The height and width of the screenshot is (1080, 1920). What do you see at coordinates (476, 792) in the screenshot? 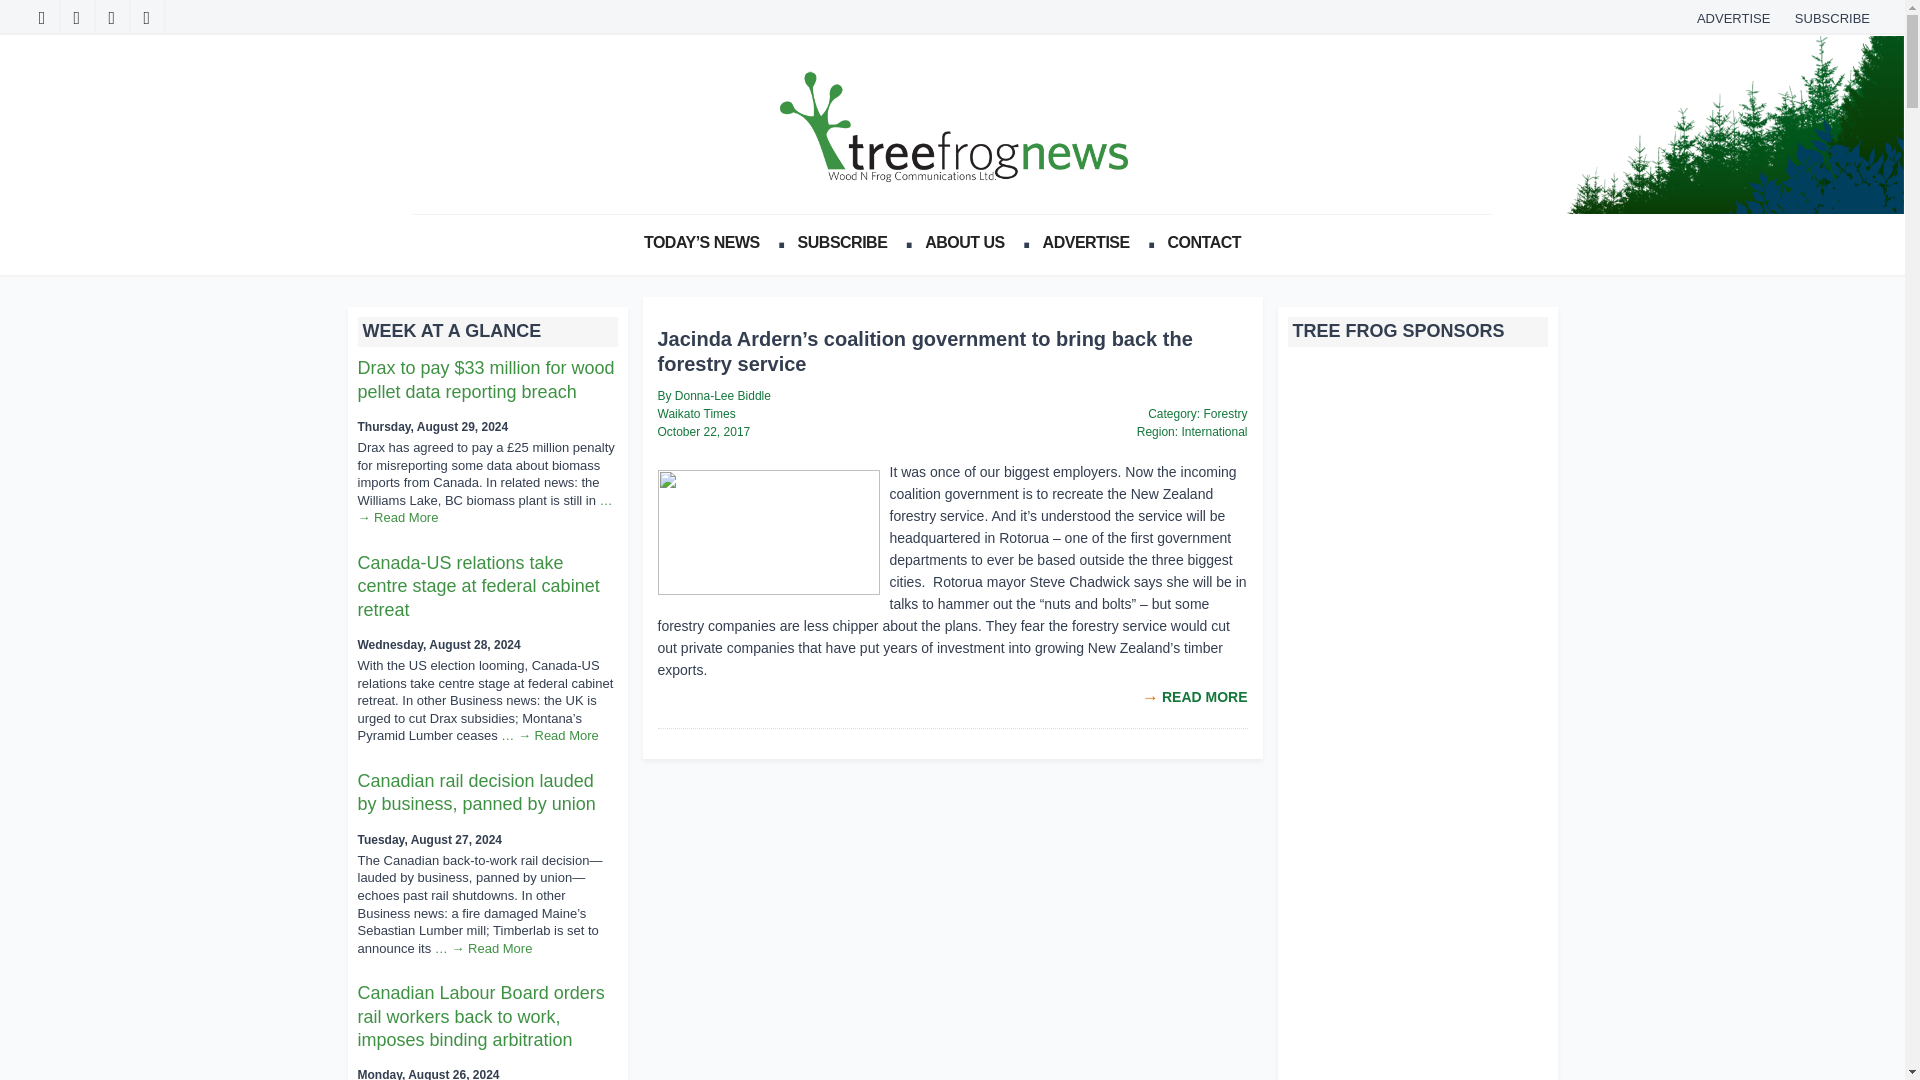
I see `Canadian rail decision lauded by business, panned by union` at bounding box center [476, 792].